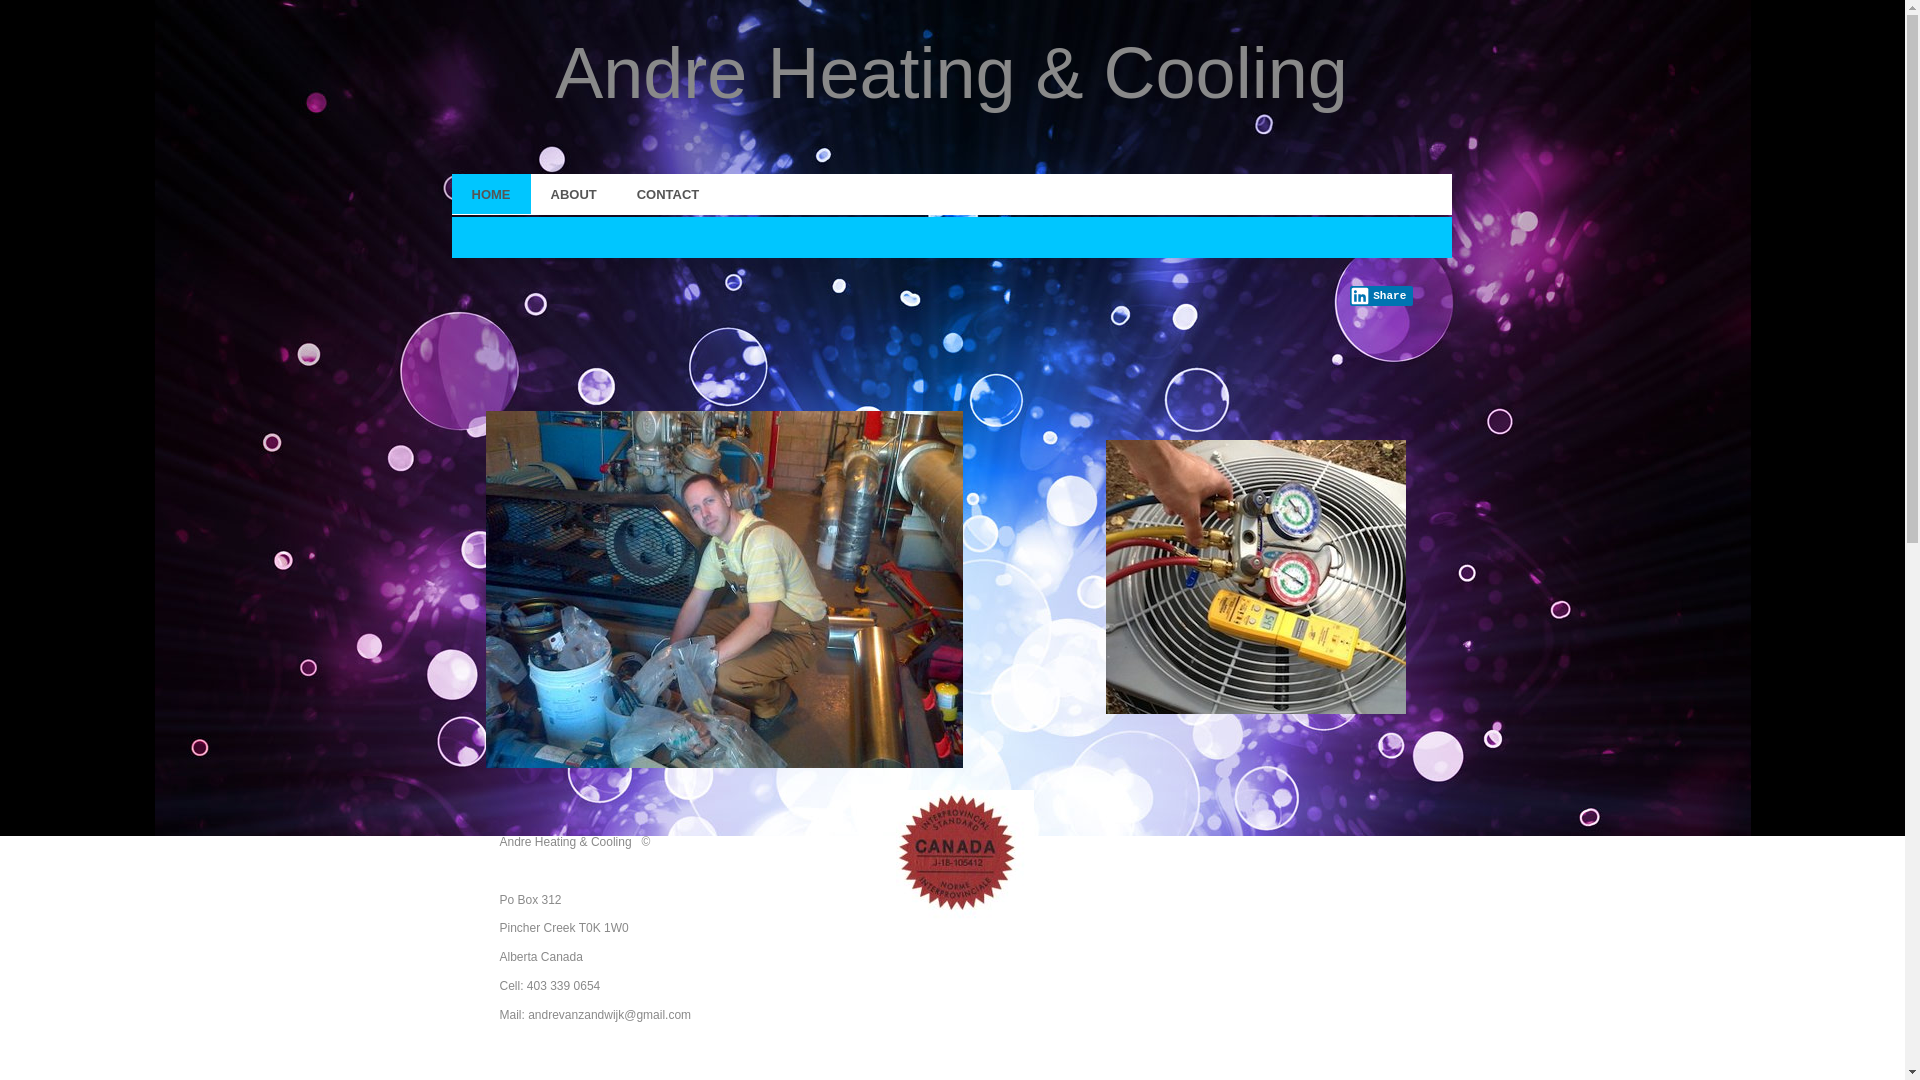 The height and width of the screenshot is (1080, 1920). What do you see at coordinates (492, 194) in the screenshot?
I see `HOME` at bounding box center [492, 194].